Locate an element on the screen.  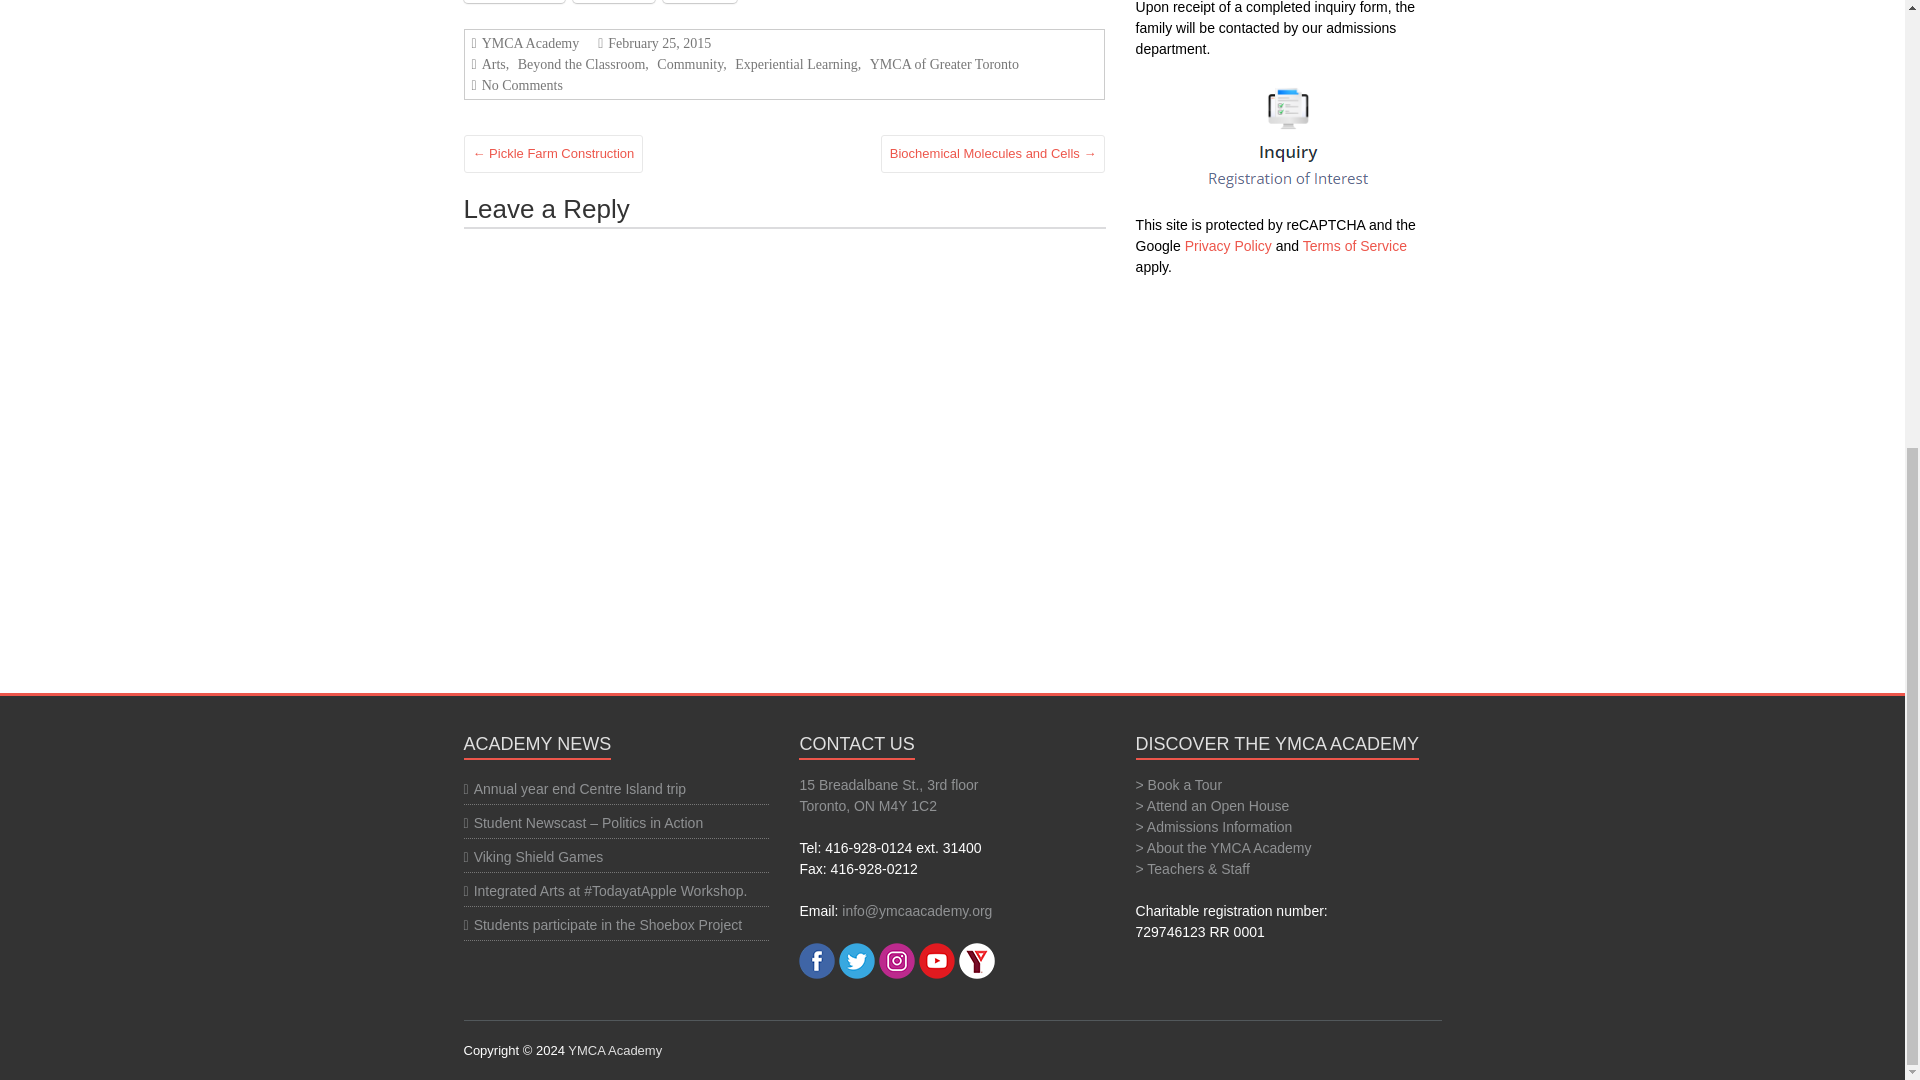
Click to share on Facebook is located at coordinates (514, 2).